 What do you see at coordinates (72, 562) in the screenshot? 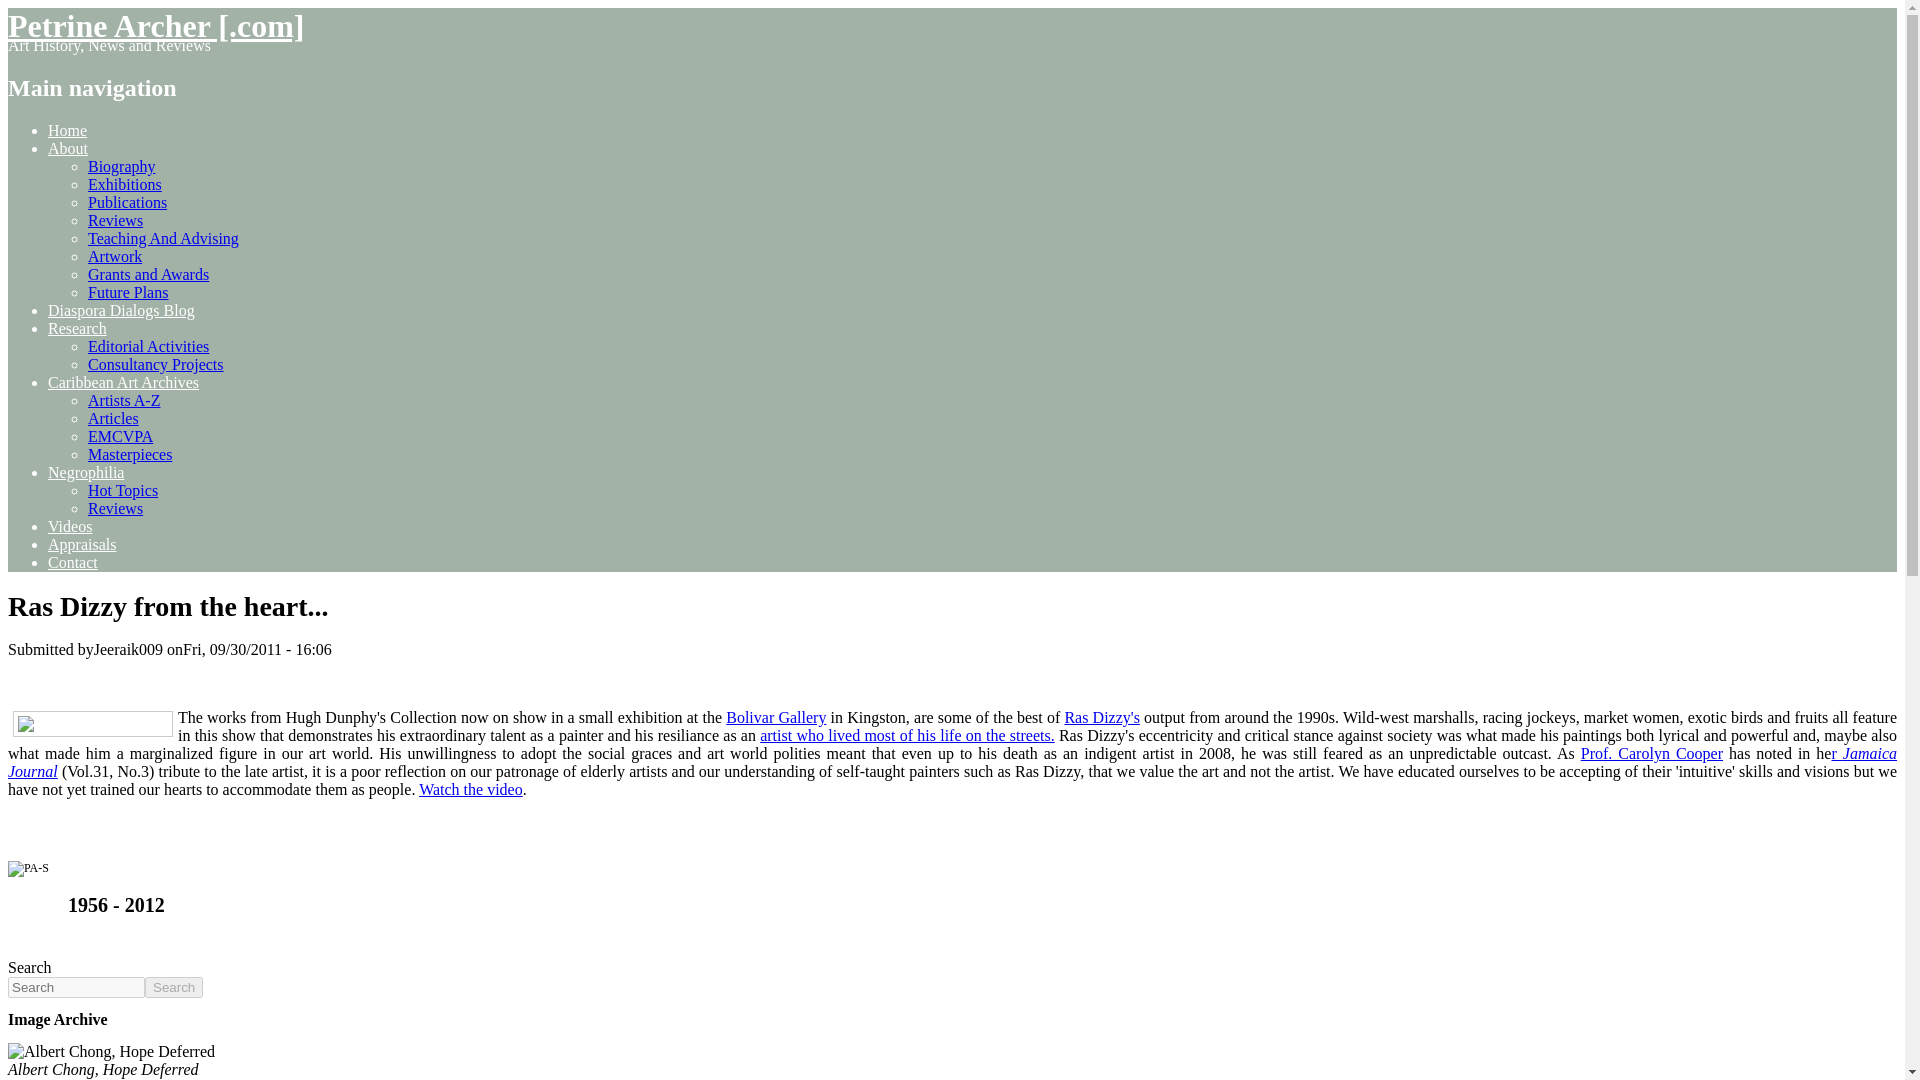
I see `Contact` at bounding box center [72, 562].